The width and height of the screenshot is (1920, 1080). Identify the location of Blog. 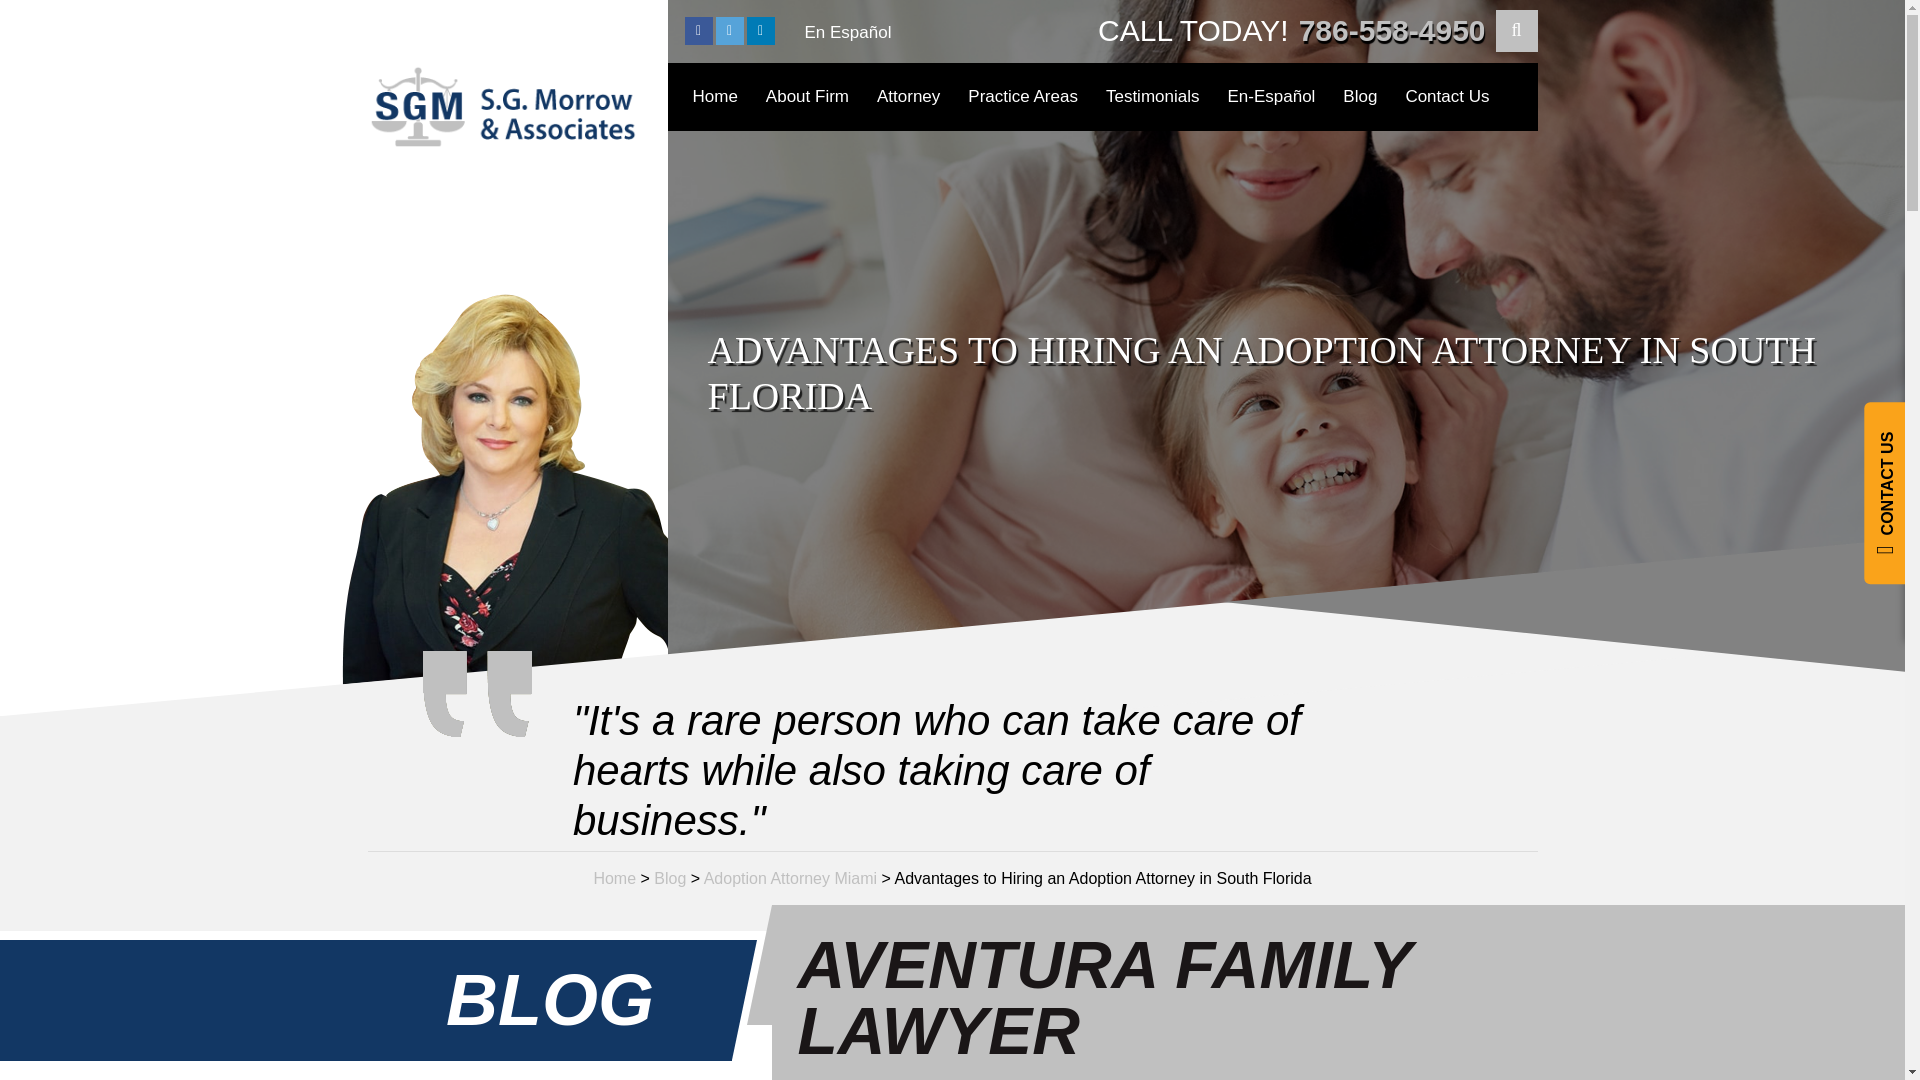
(670, 878).